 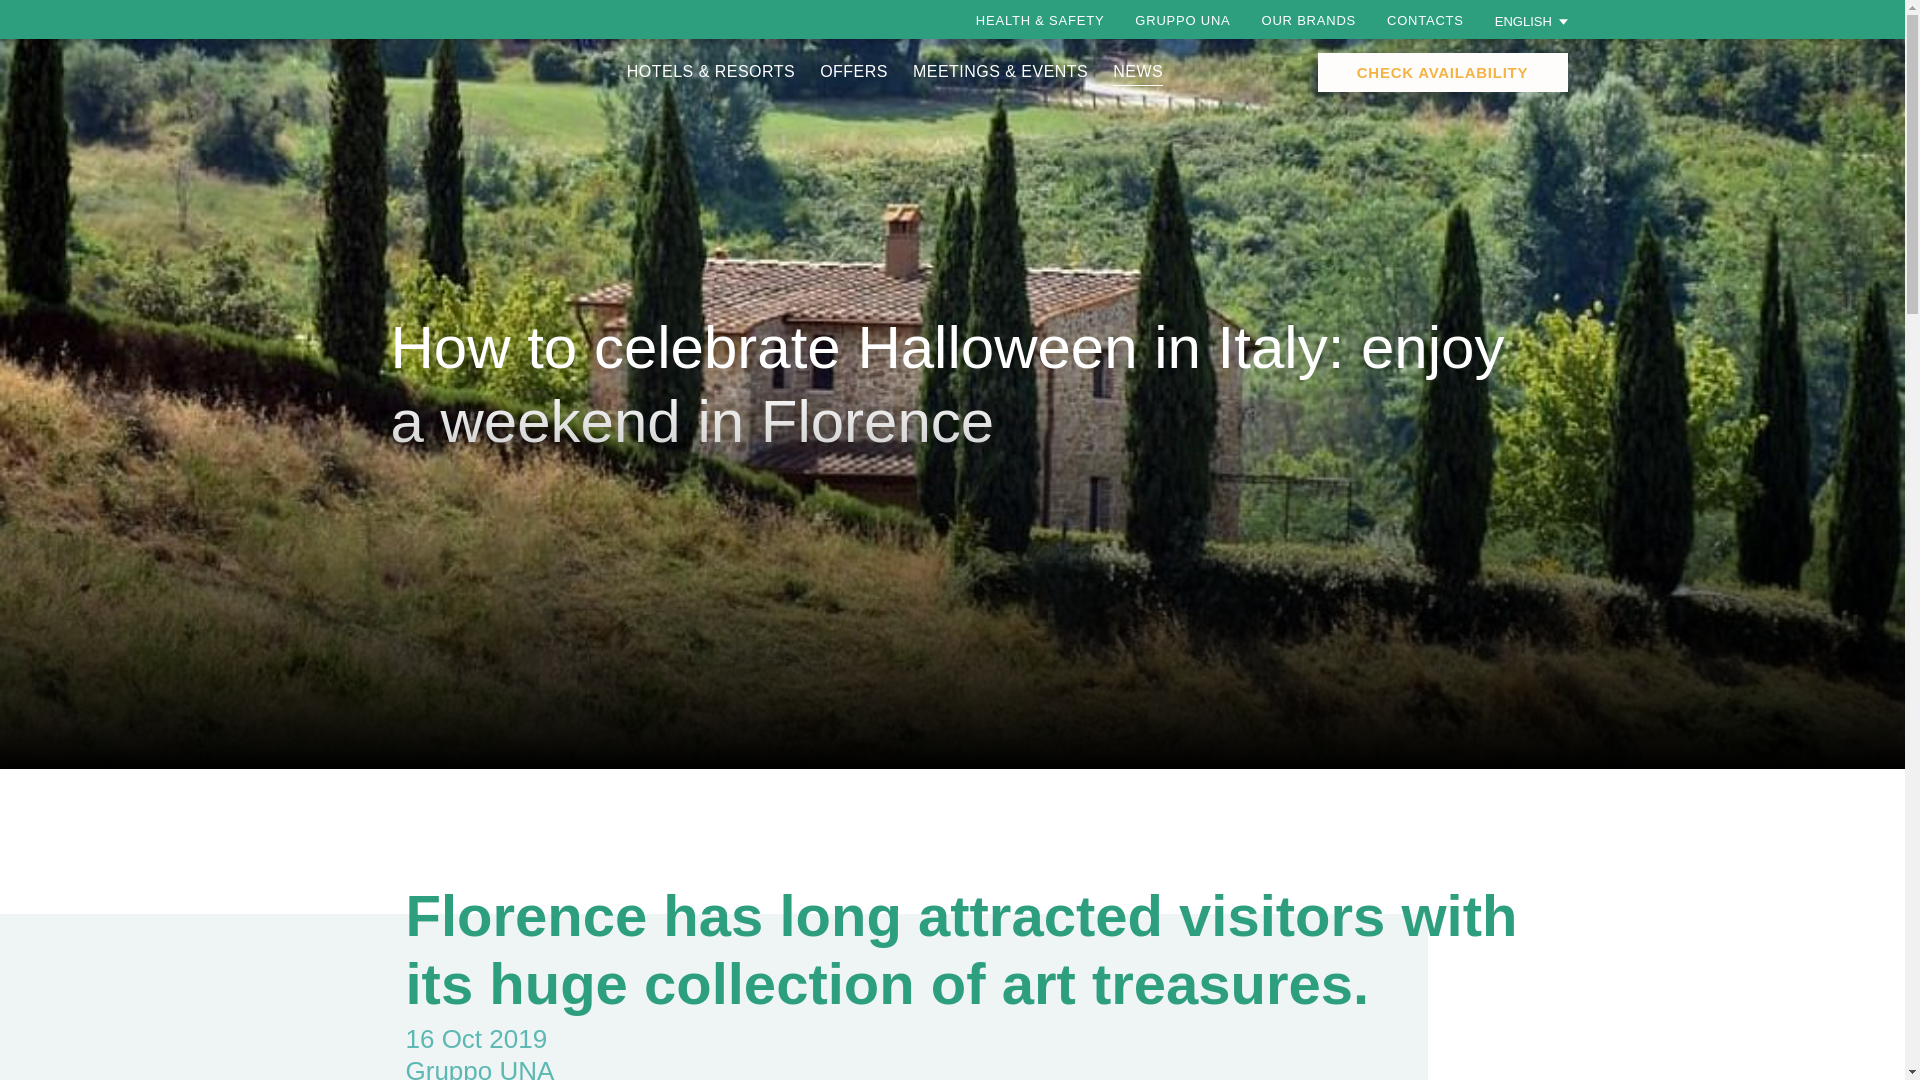 What do you see at coordinates (1308, 20) in the screenshot?
I see `OUR BRANDS` at bounding box center [1308, 20].